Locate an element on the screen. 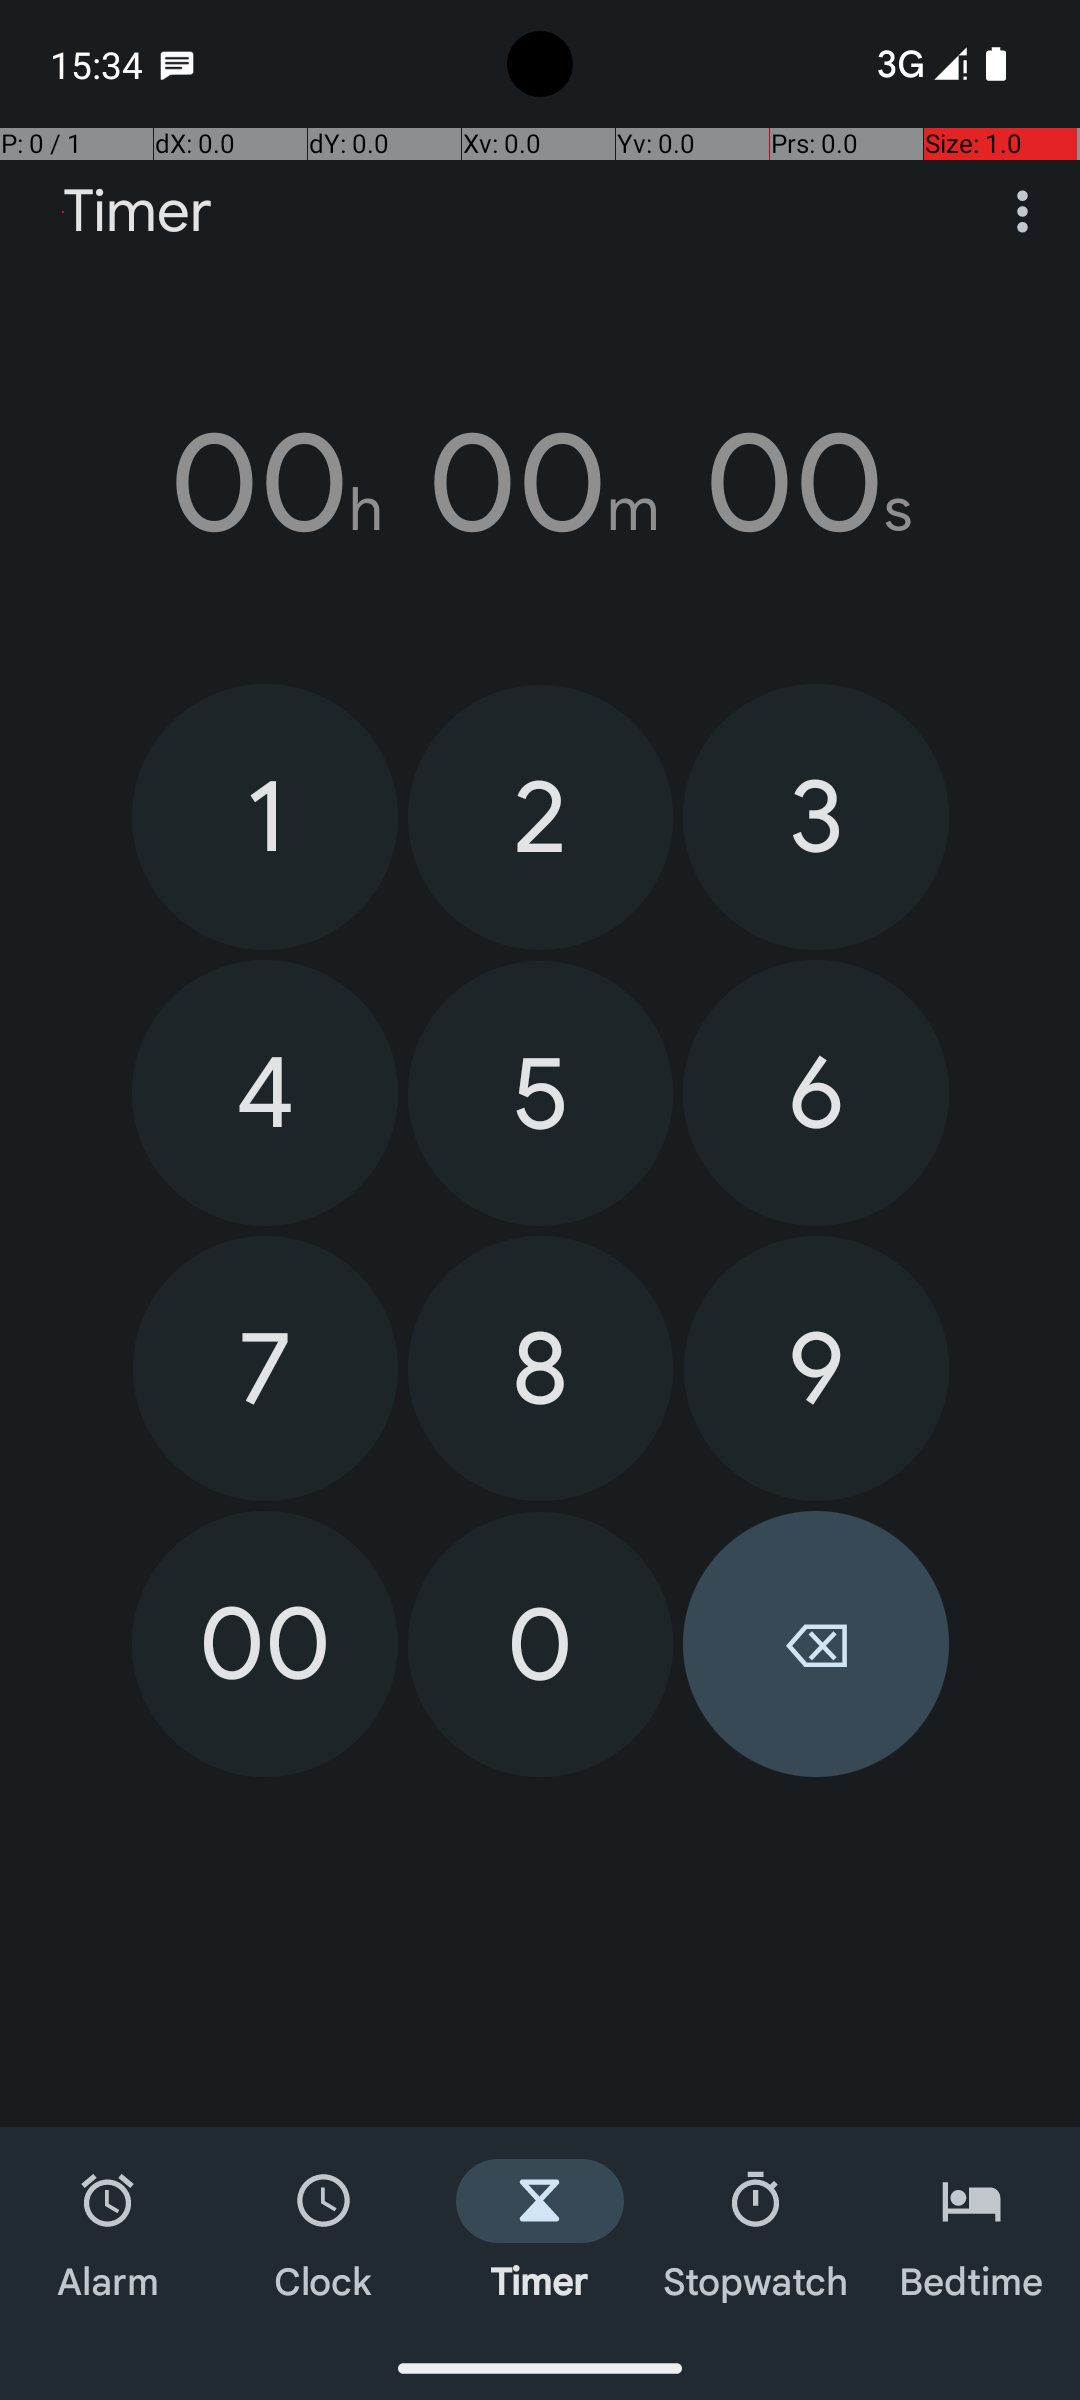 This screenshot has width=1080, height=2400. 6 is located at coordinates (816, 1093).